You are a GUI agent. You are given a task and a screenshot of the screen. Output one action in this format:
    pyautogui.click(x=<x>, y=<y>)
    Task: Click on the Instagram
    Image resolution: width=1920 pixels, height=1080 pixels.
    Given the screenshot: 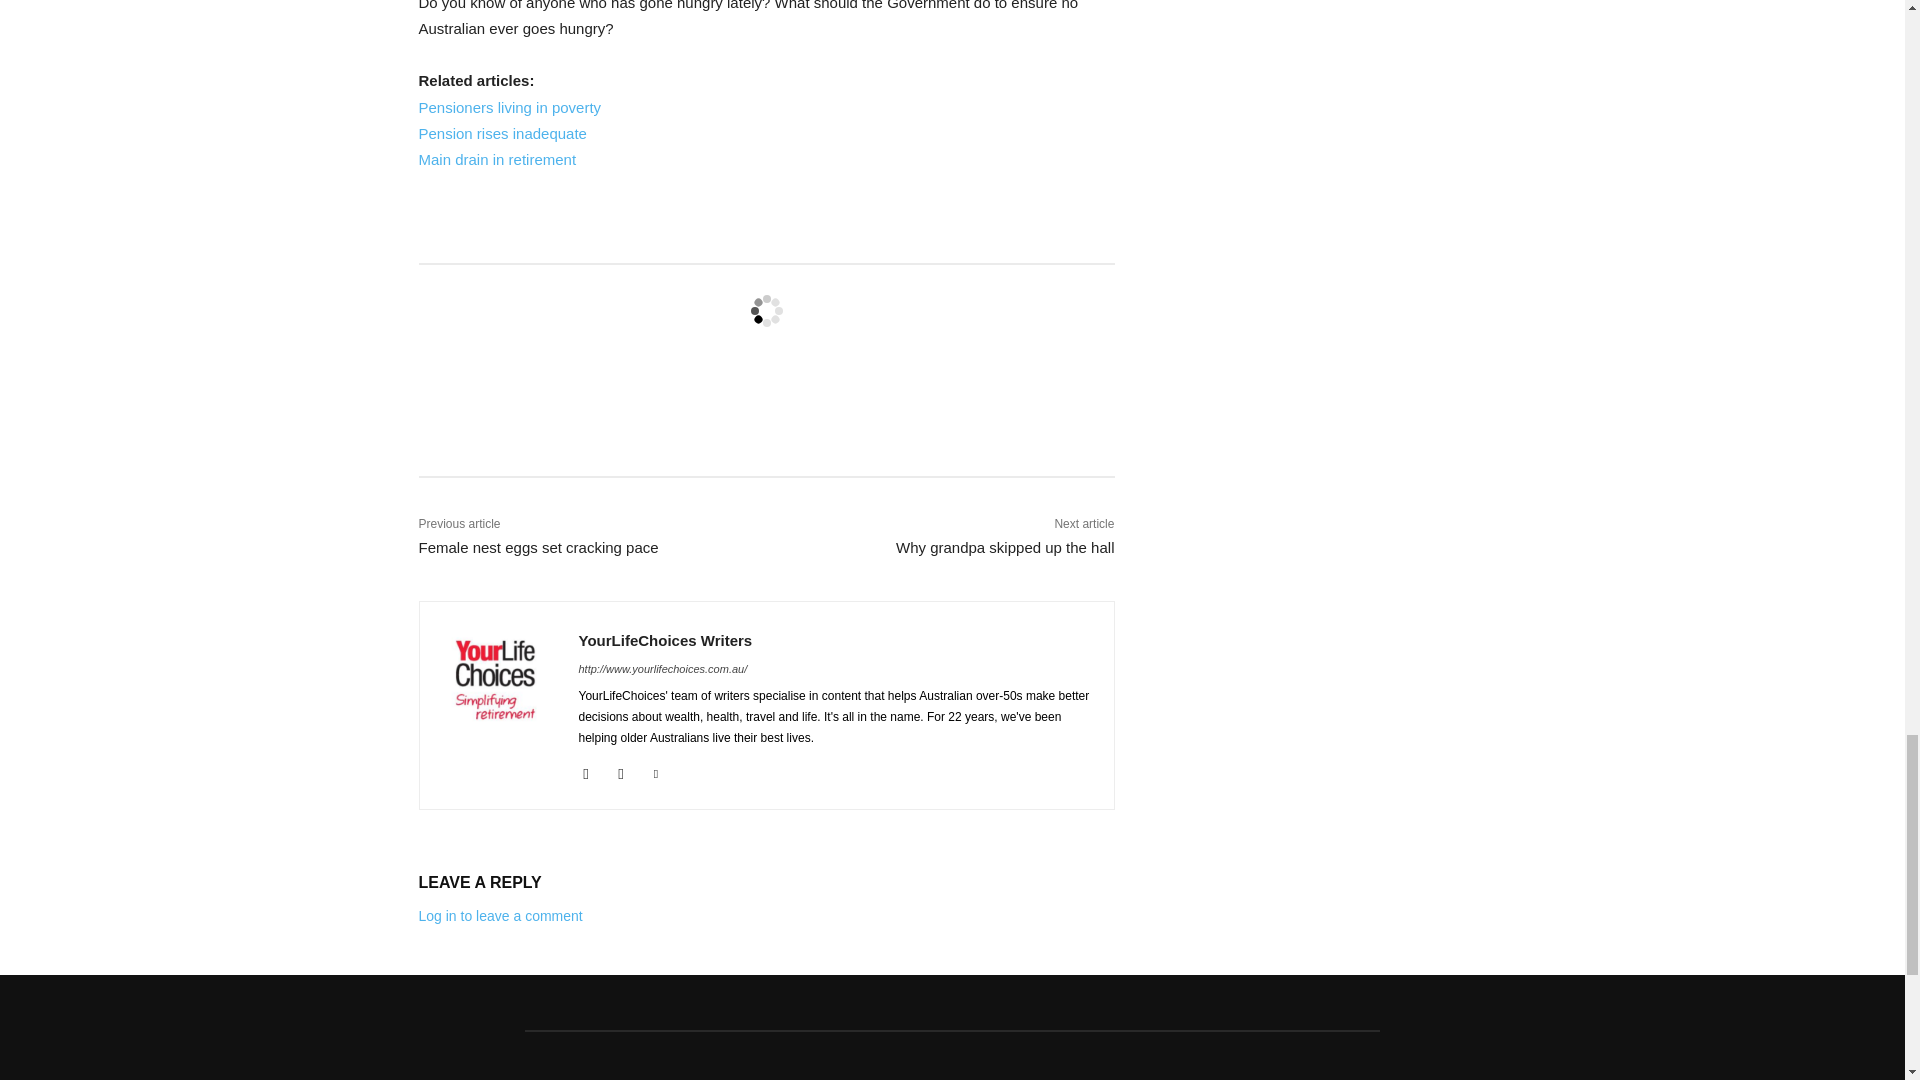 What is the action you would take?
    pyautogui.click(x=622, y=770)
    